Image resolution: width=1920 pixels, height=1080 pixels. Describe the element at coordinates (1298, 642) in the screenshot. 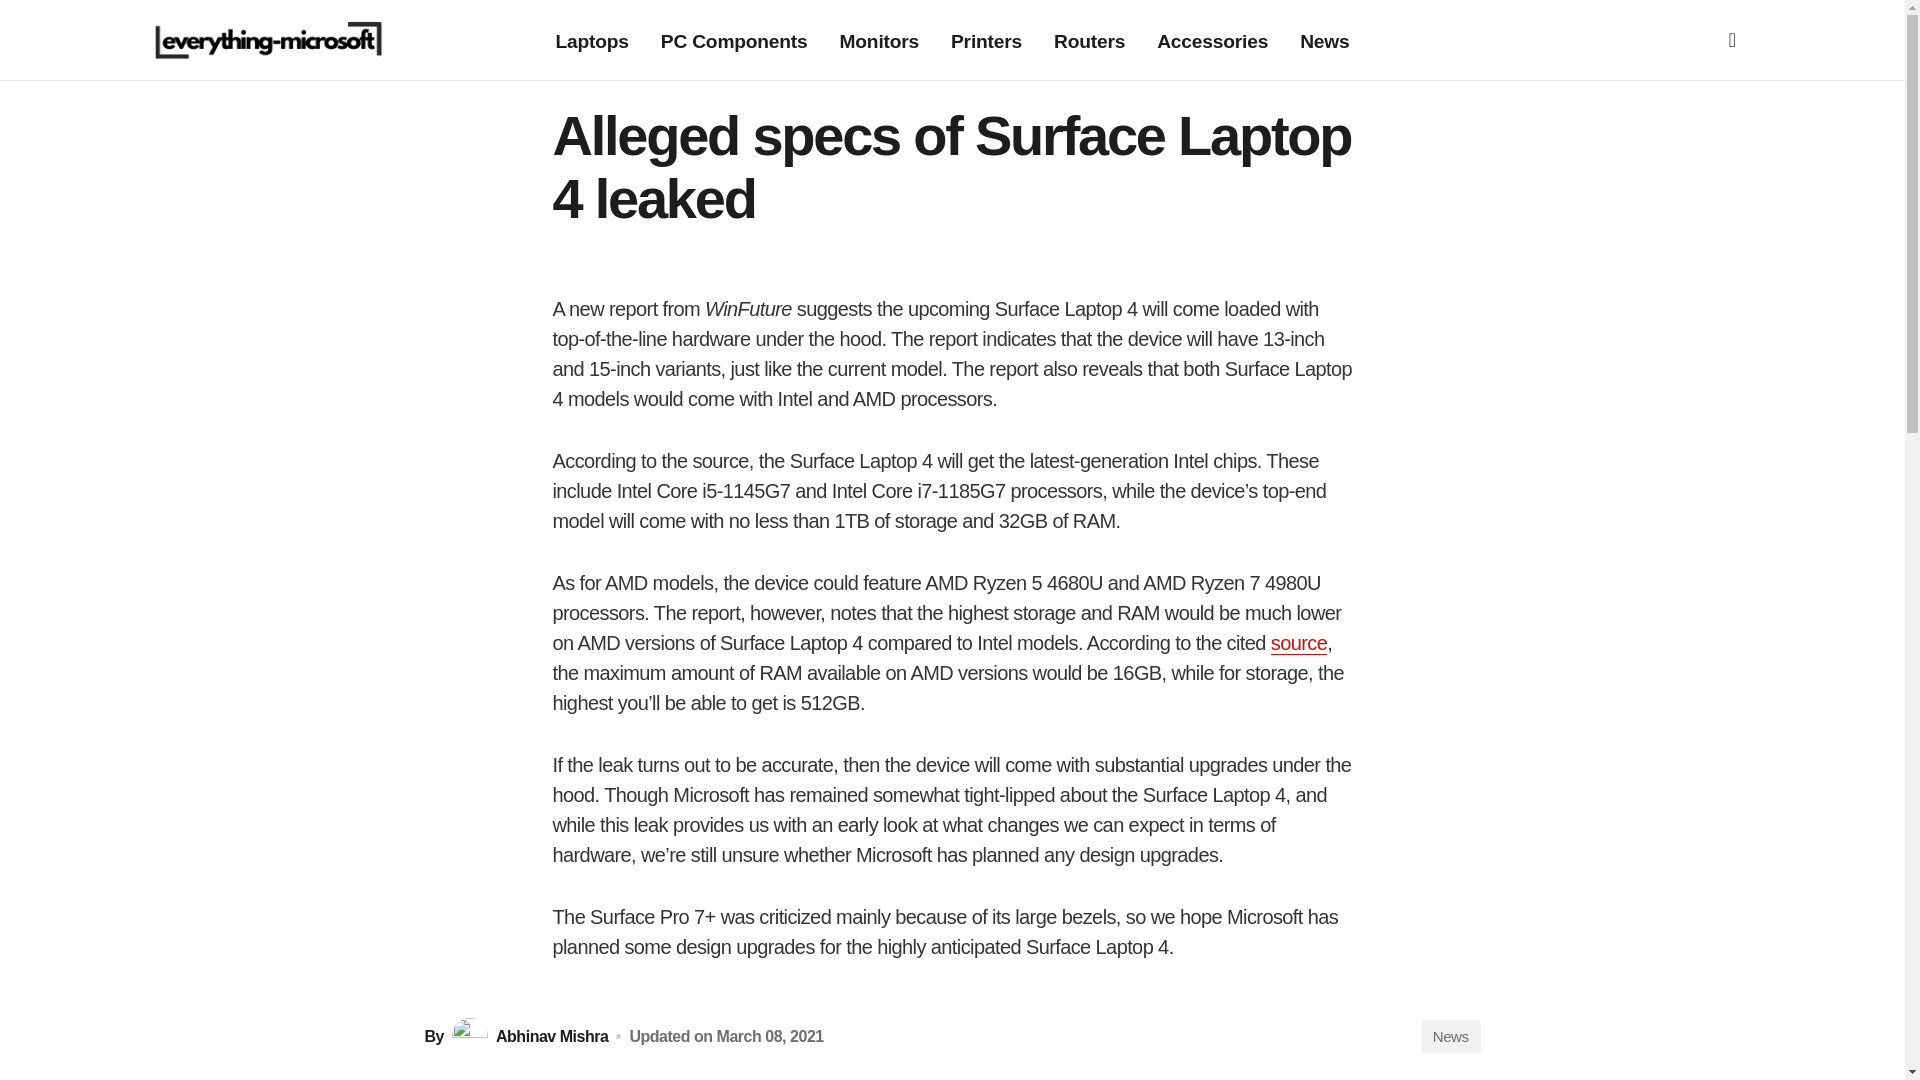

I see `source` at that location.